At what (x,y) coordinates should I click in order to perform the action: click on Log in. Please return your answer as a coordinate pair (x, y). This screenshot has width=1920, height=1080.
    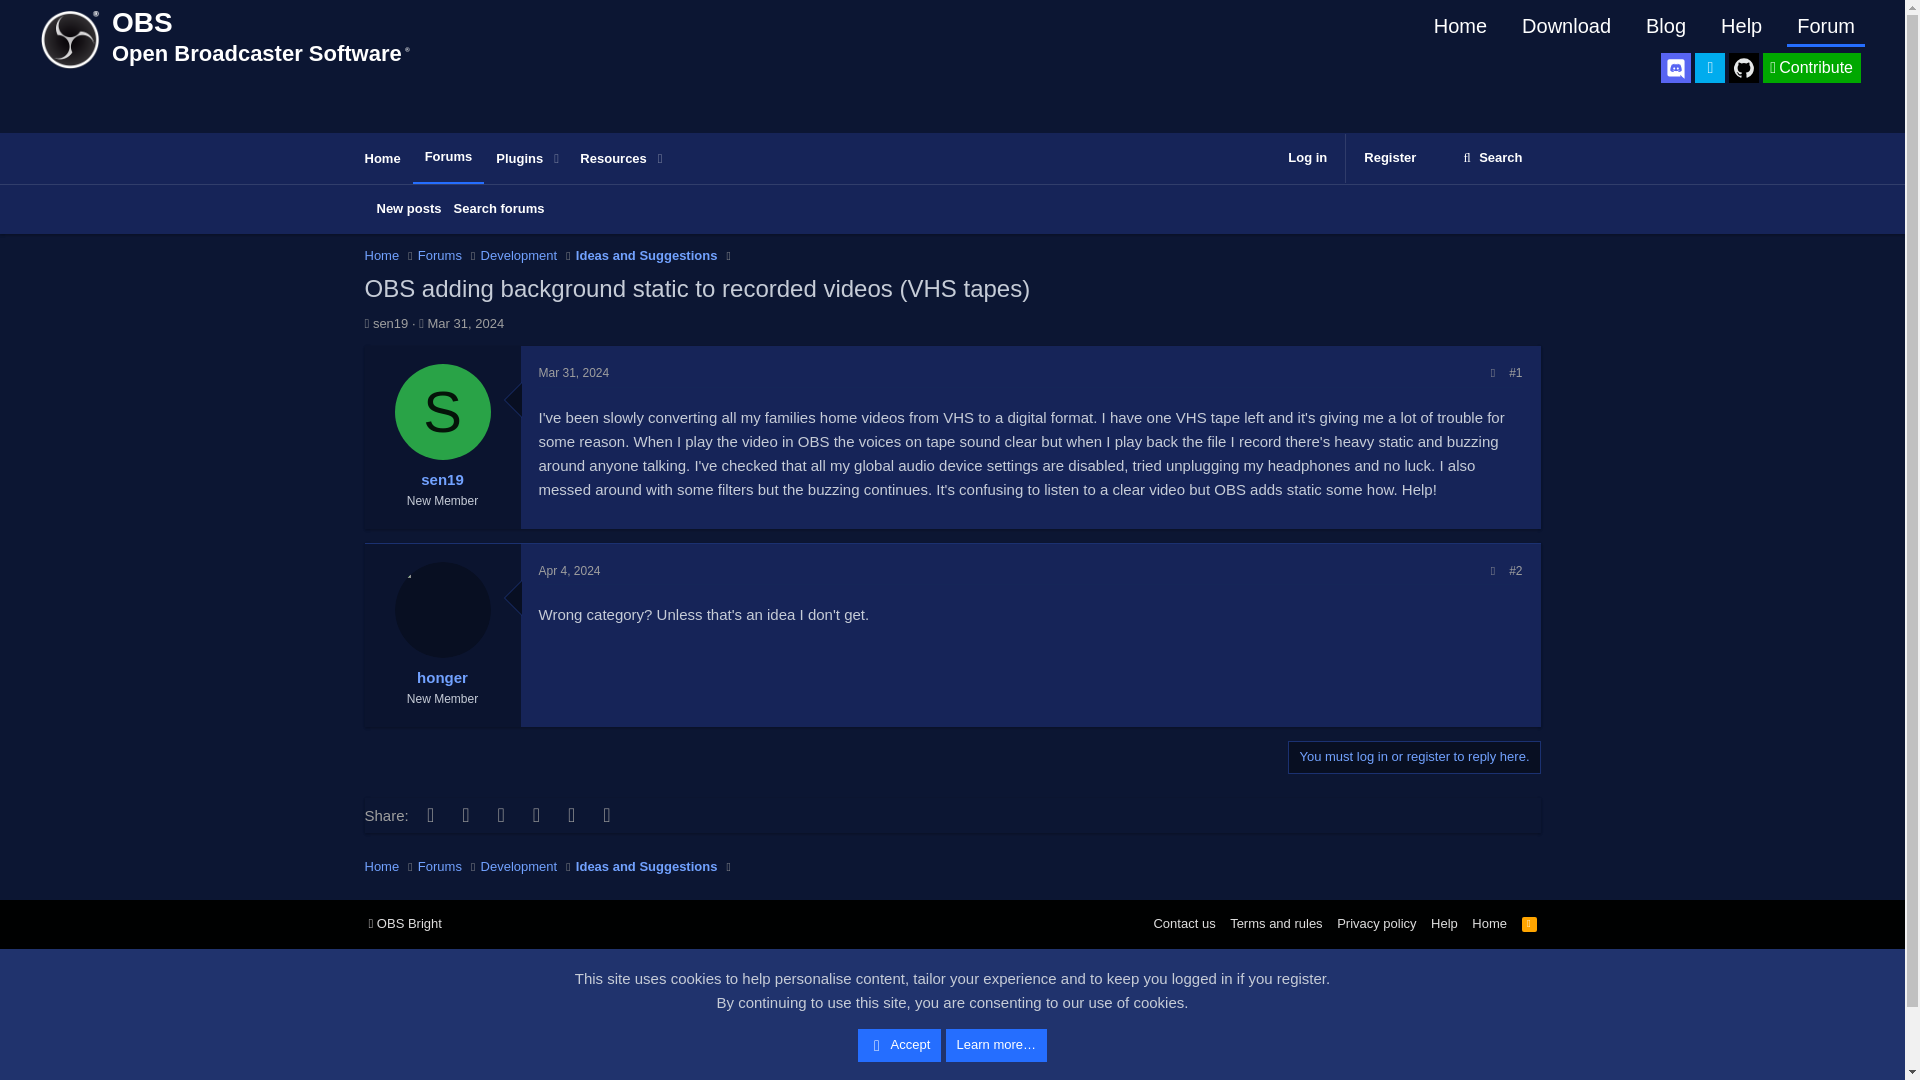
    Looking at the image, I should click on (1307, 158).